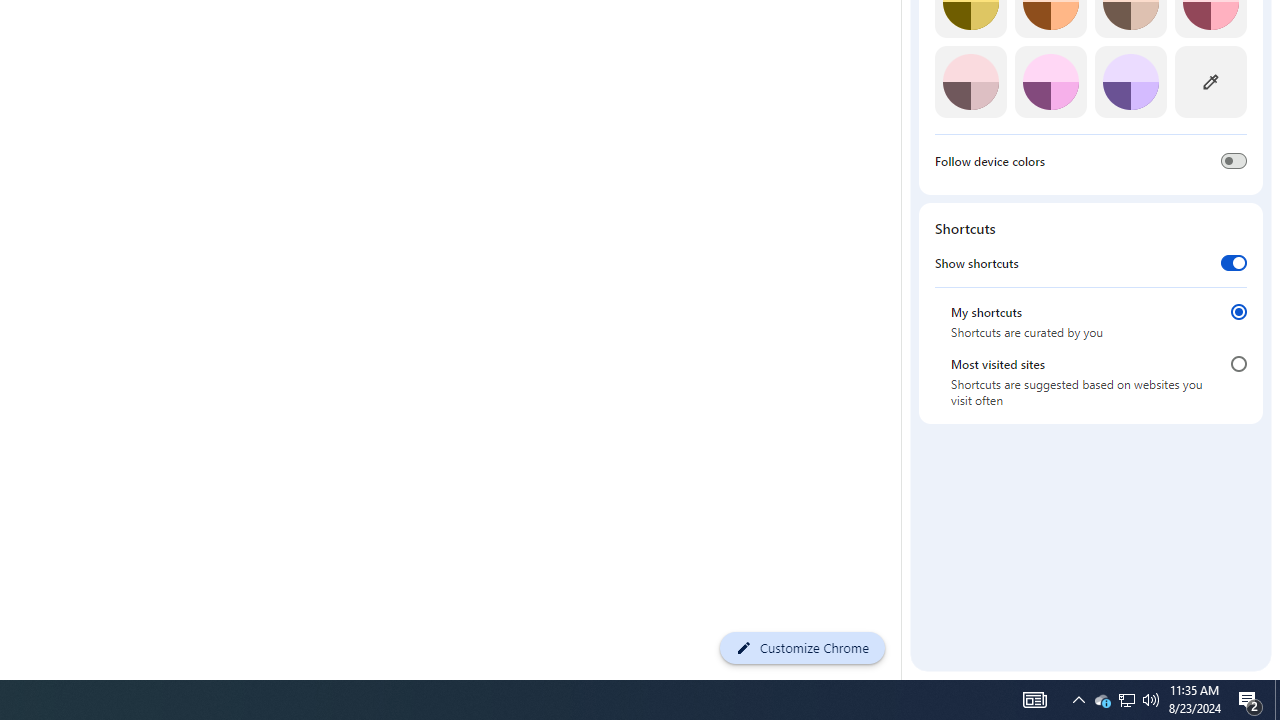  I want to click on Most visited sites, so click(1238, 364).